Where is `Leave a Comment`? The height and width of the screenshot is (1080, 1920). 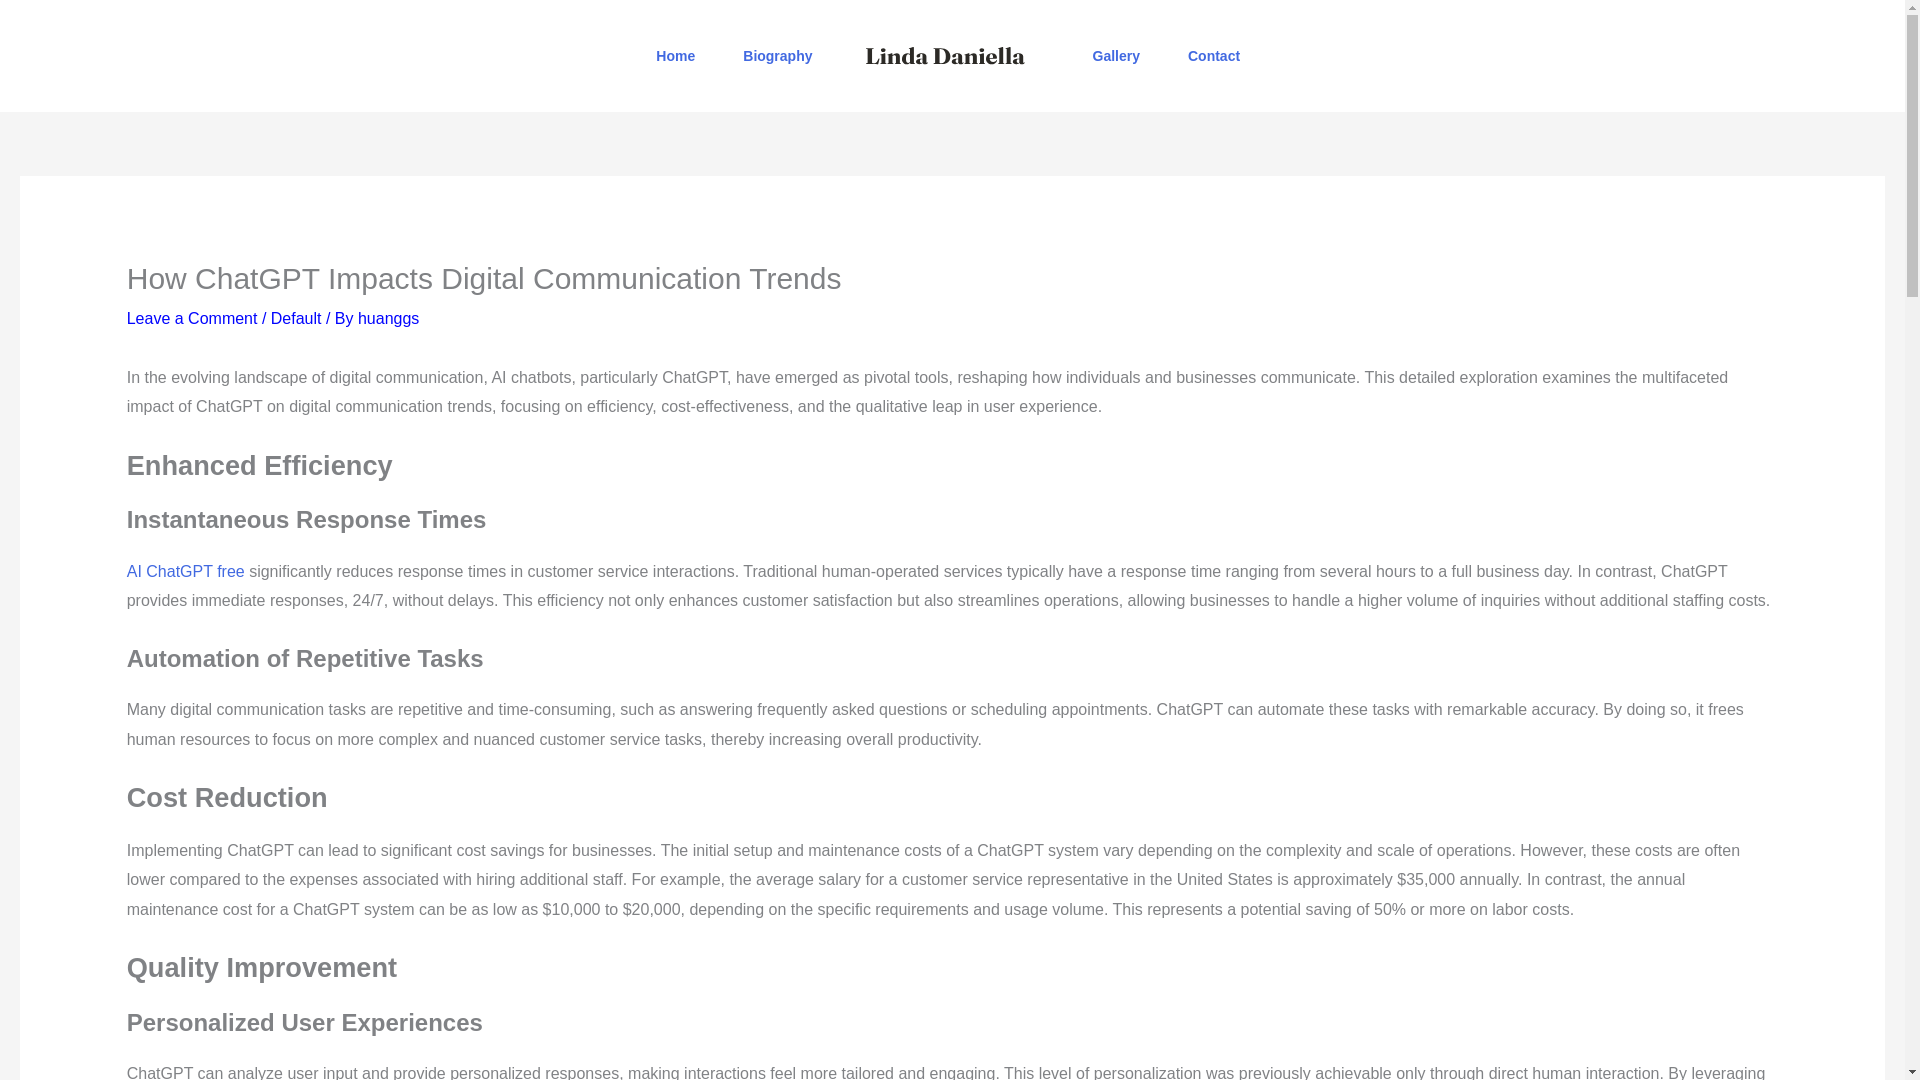
Leave a Comment is located at coordinates (192, 318).